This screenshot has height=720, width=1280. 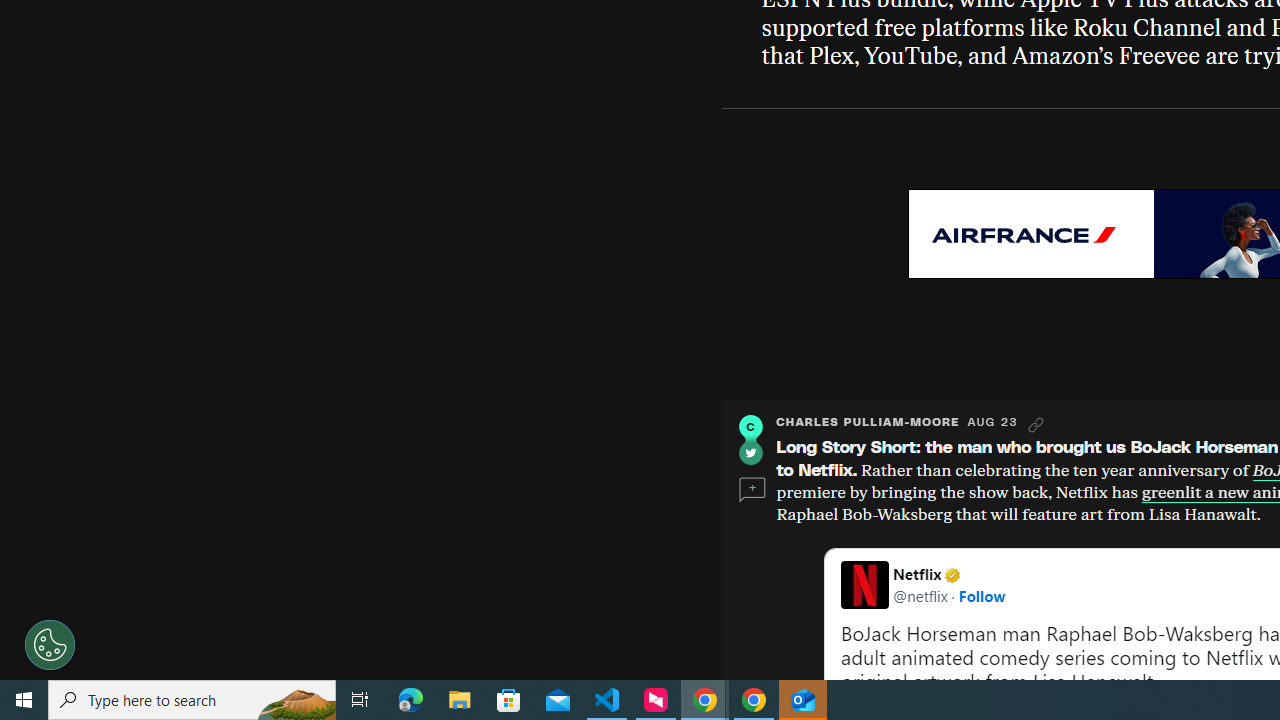 I want to click on @netflix, so click(x=920, y=595).